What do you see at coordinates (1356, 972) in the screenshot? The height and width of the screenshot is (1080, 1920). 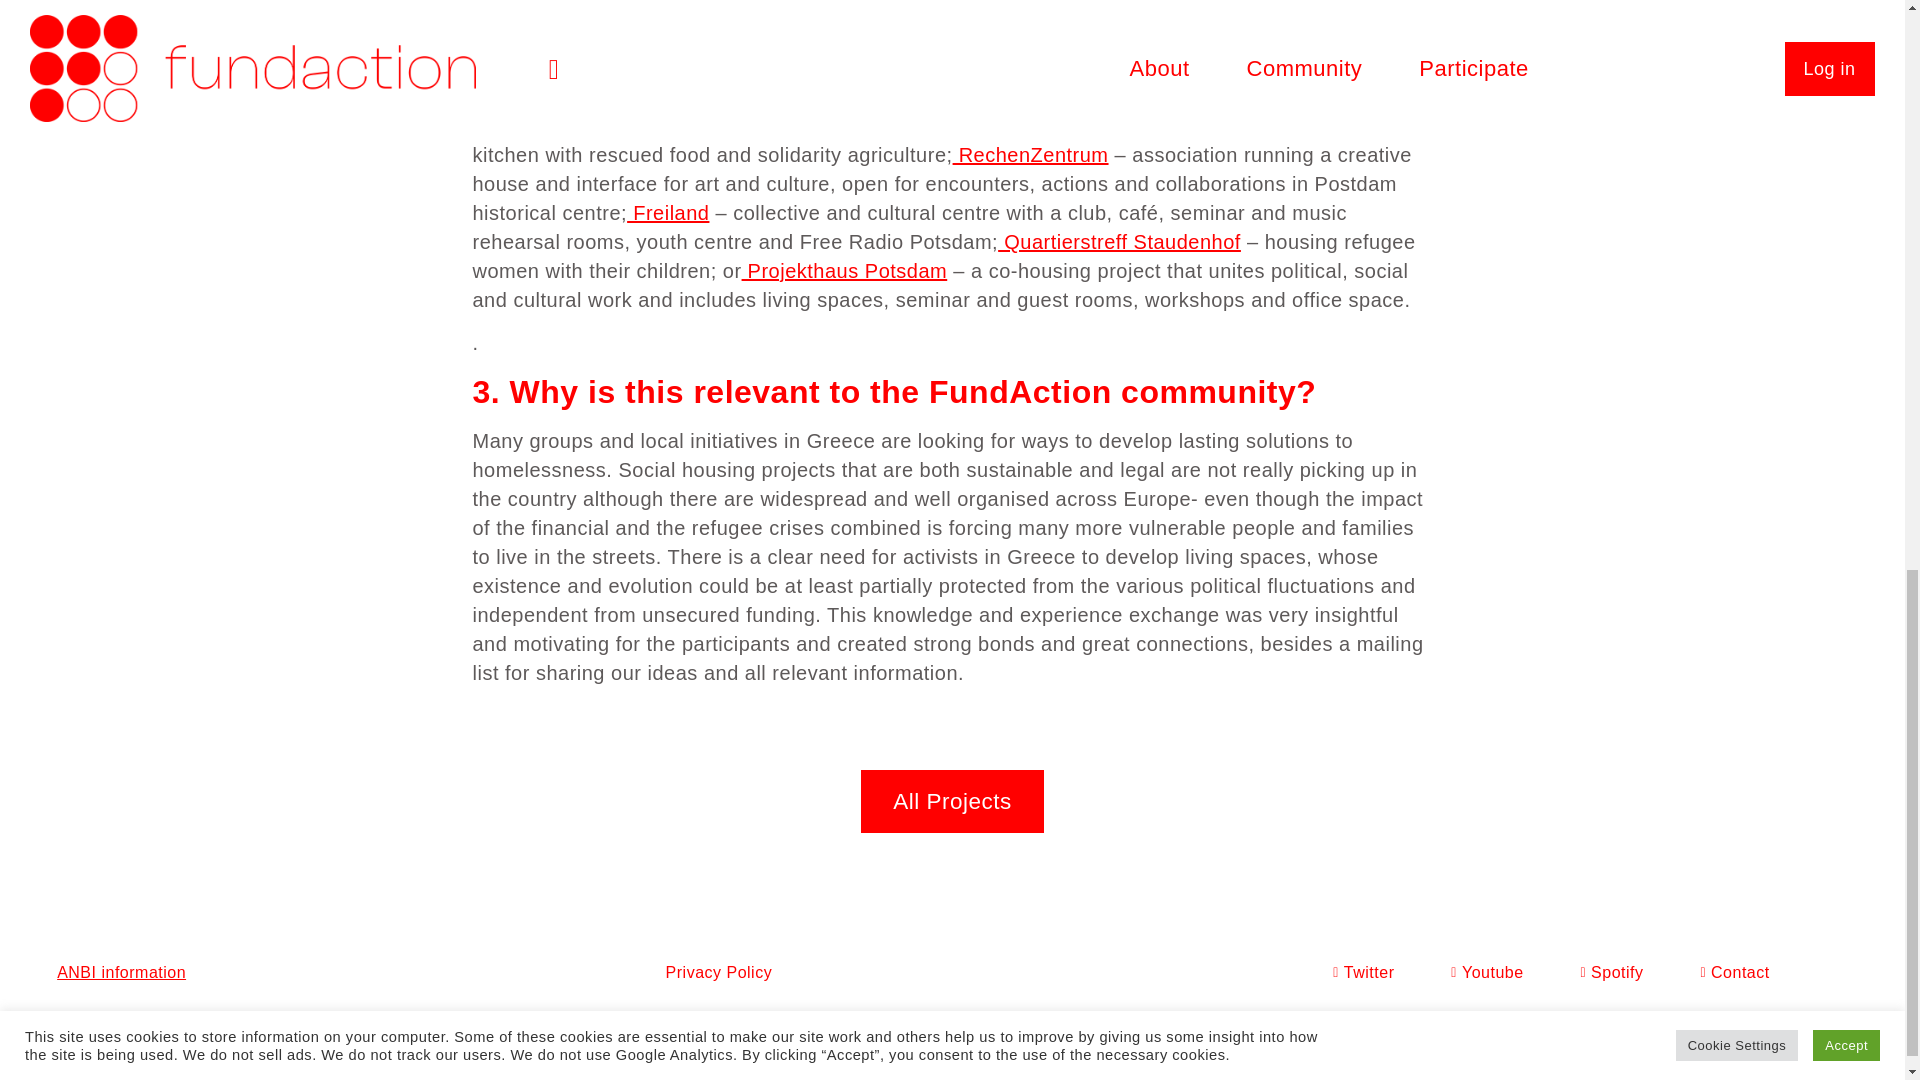 I see `Twitter` at bounding box center [1356, 972].